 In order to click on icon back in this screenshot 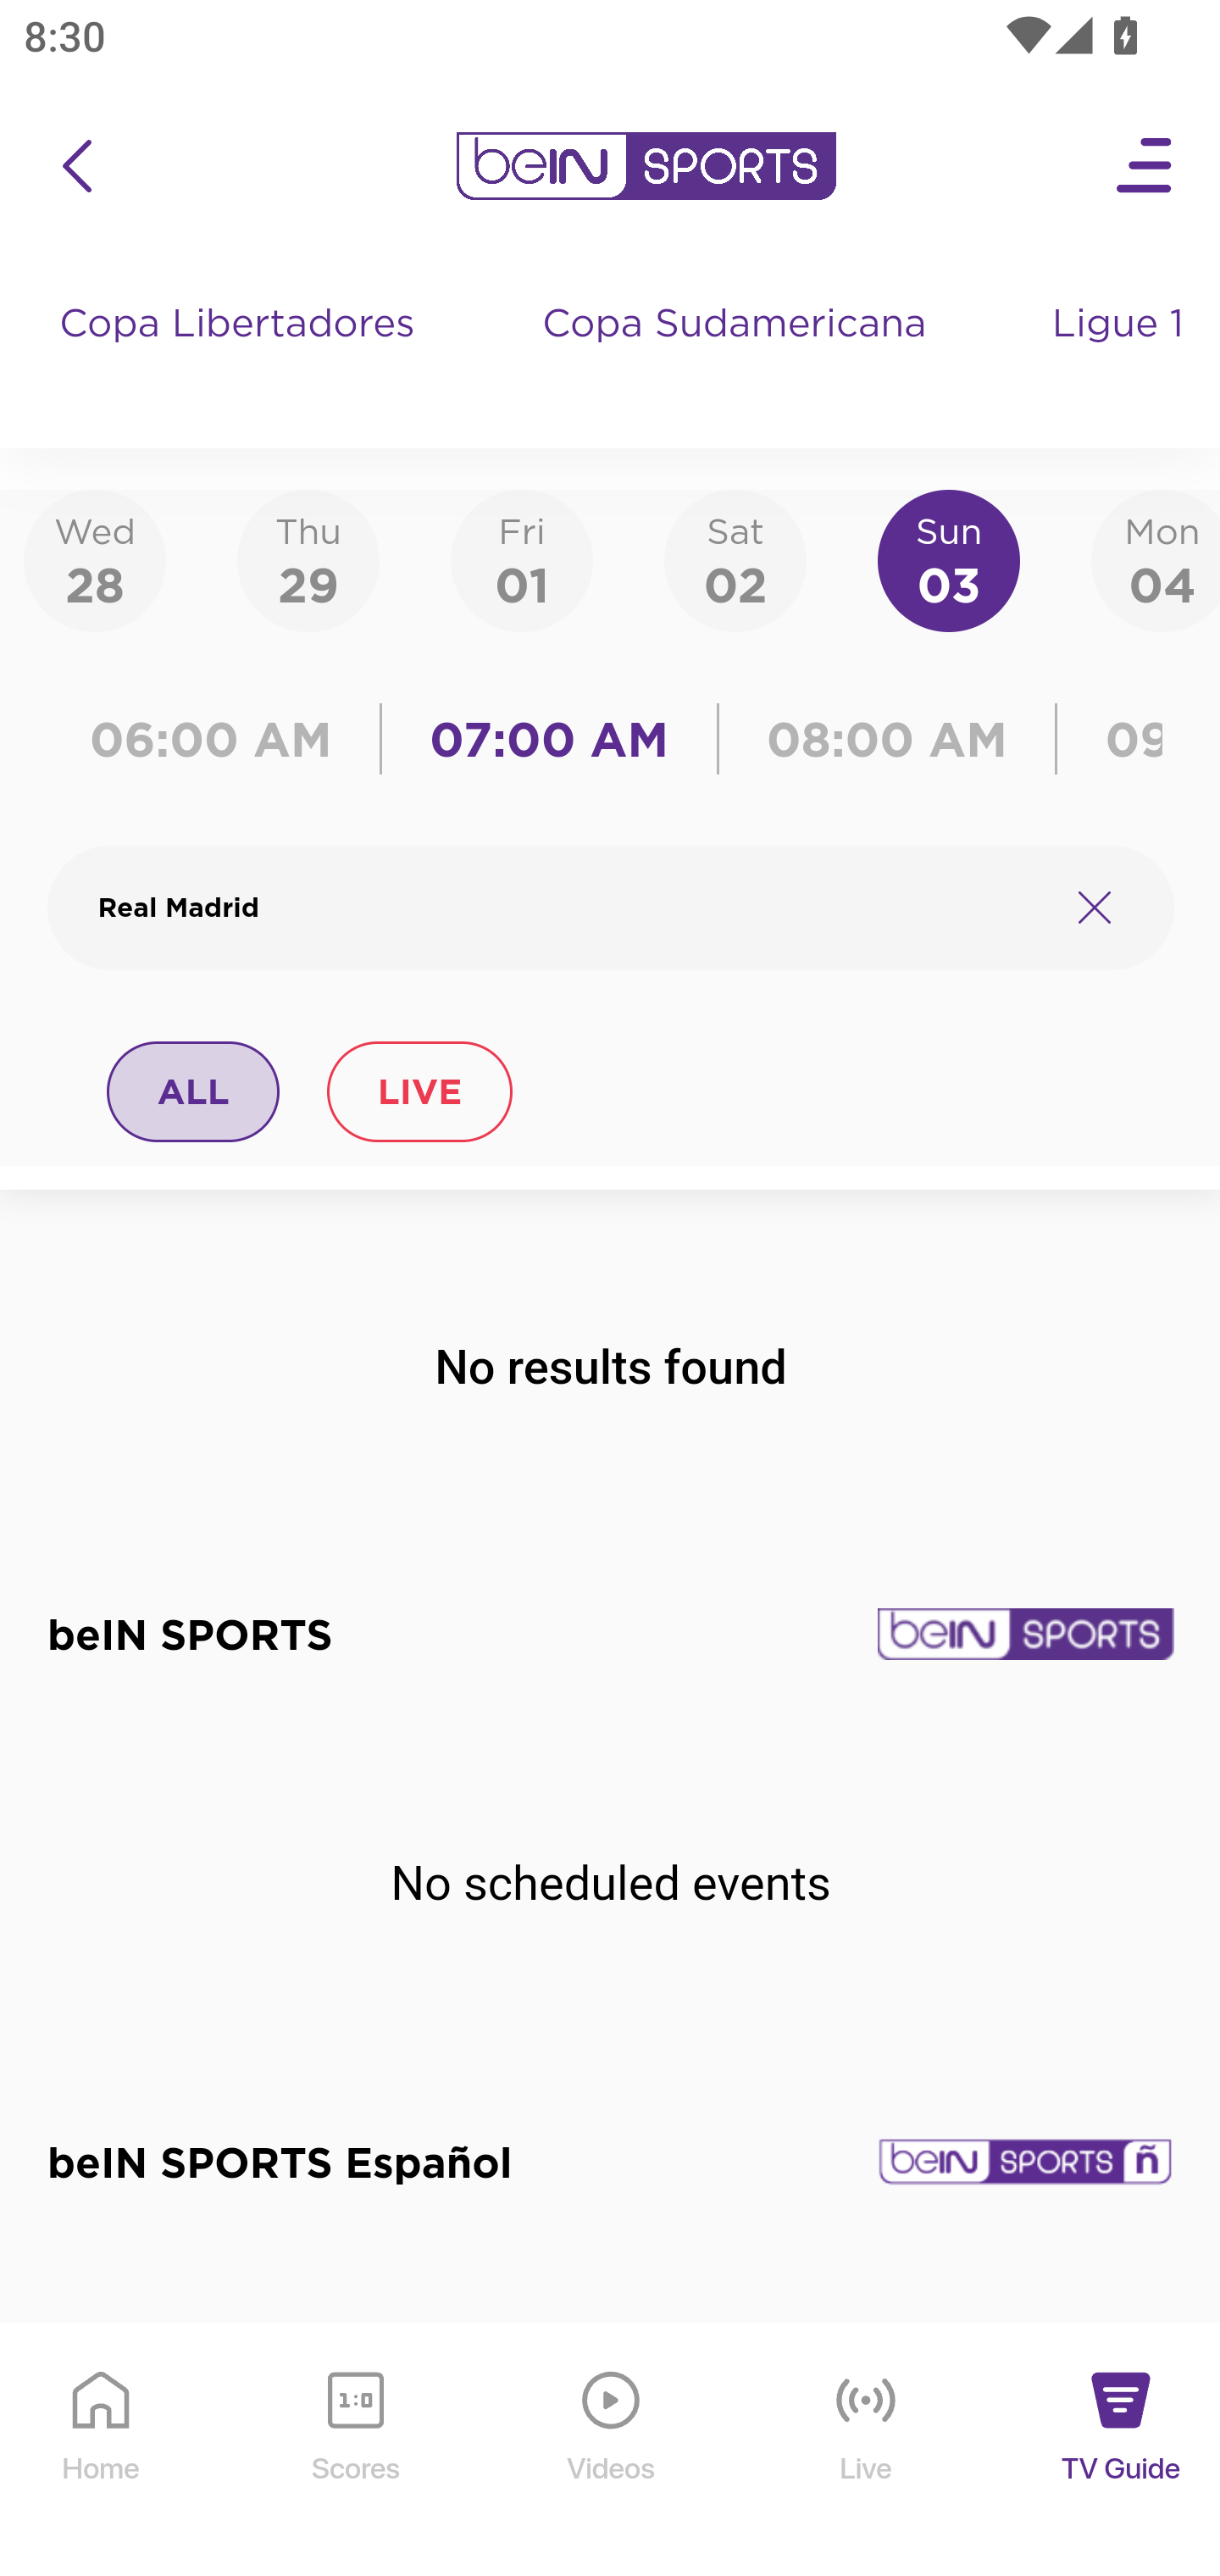, I will do `click(76, 166)`.